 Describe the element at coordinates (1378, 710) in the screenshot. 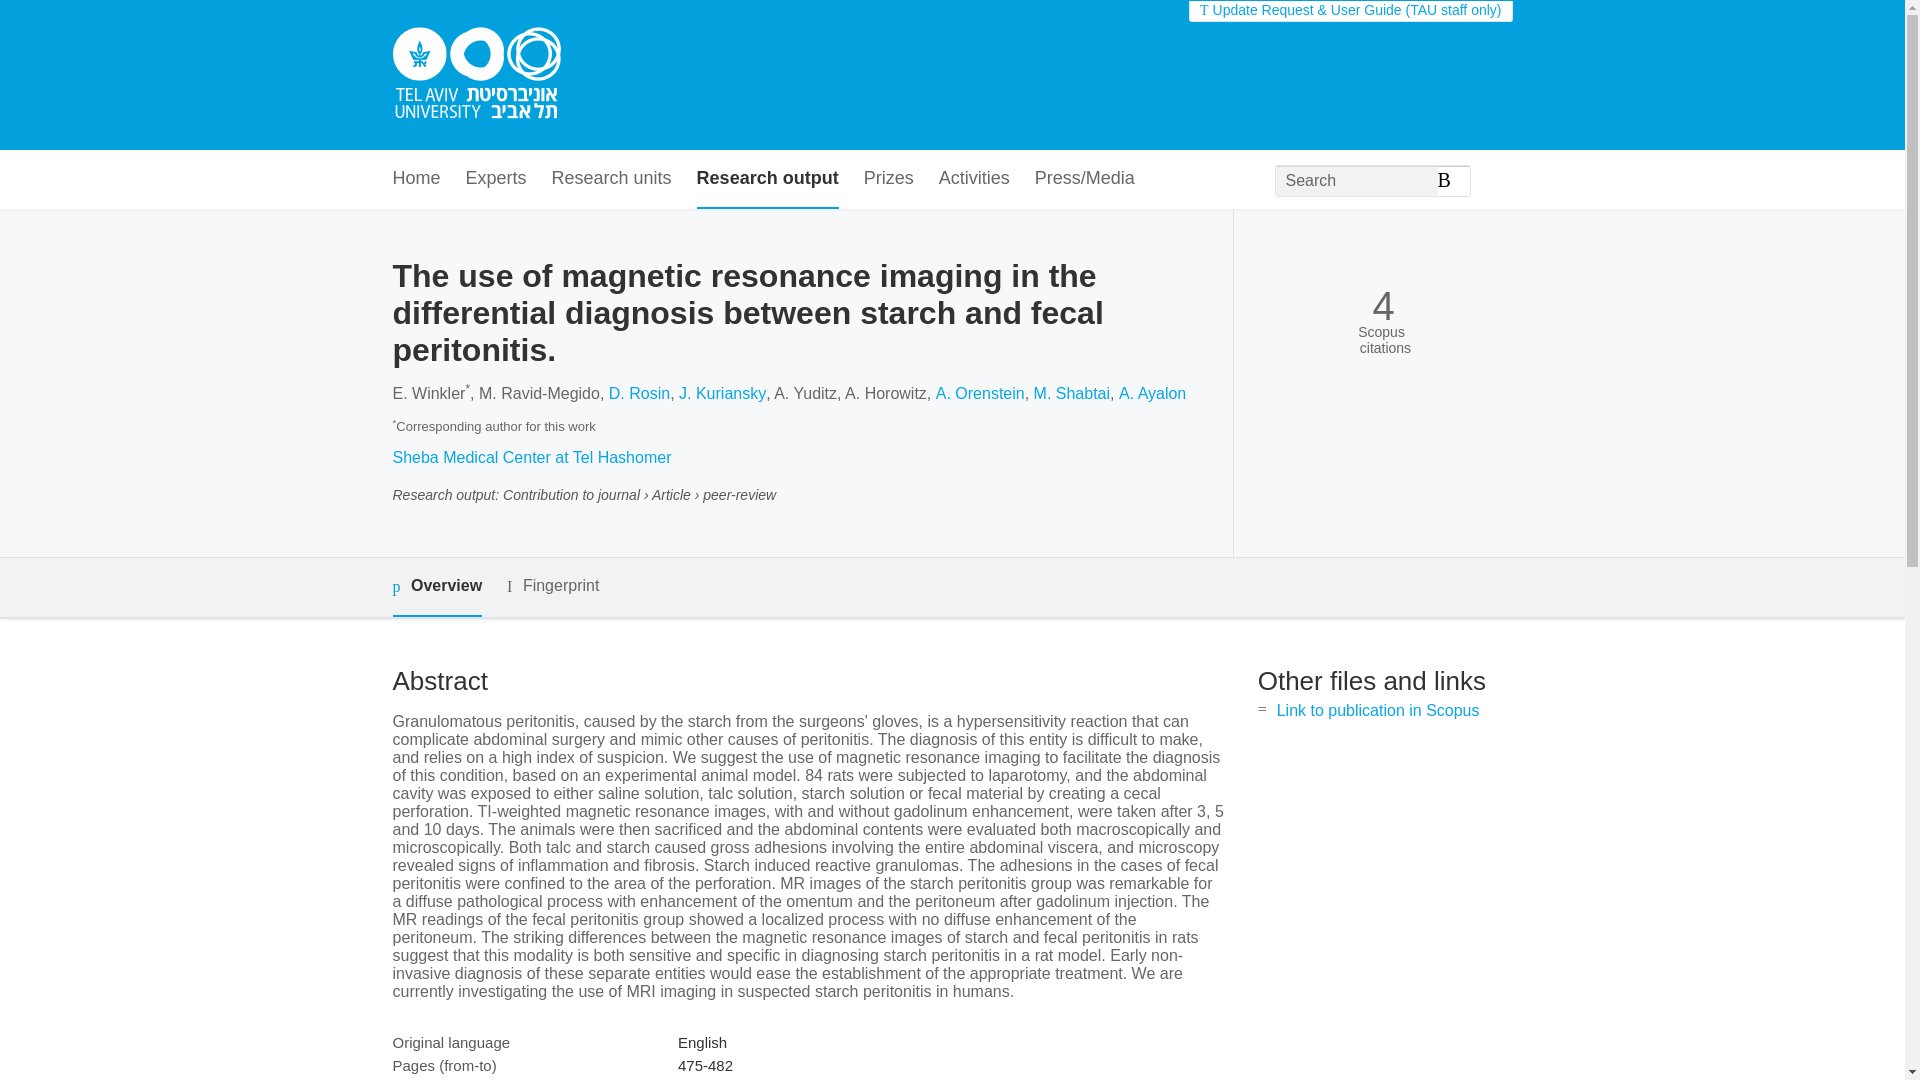

I see `Link to publication in Scopus` at that location.